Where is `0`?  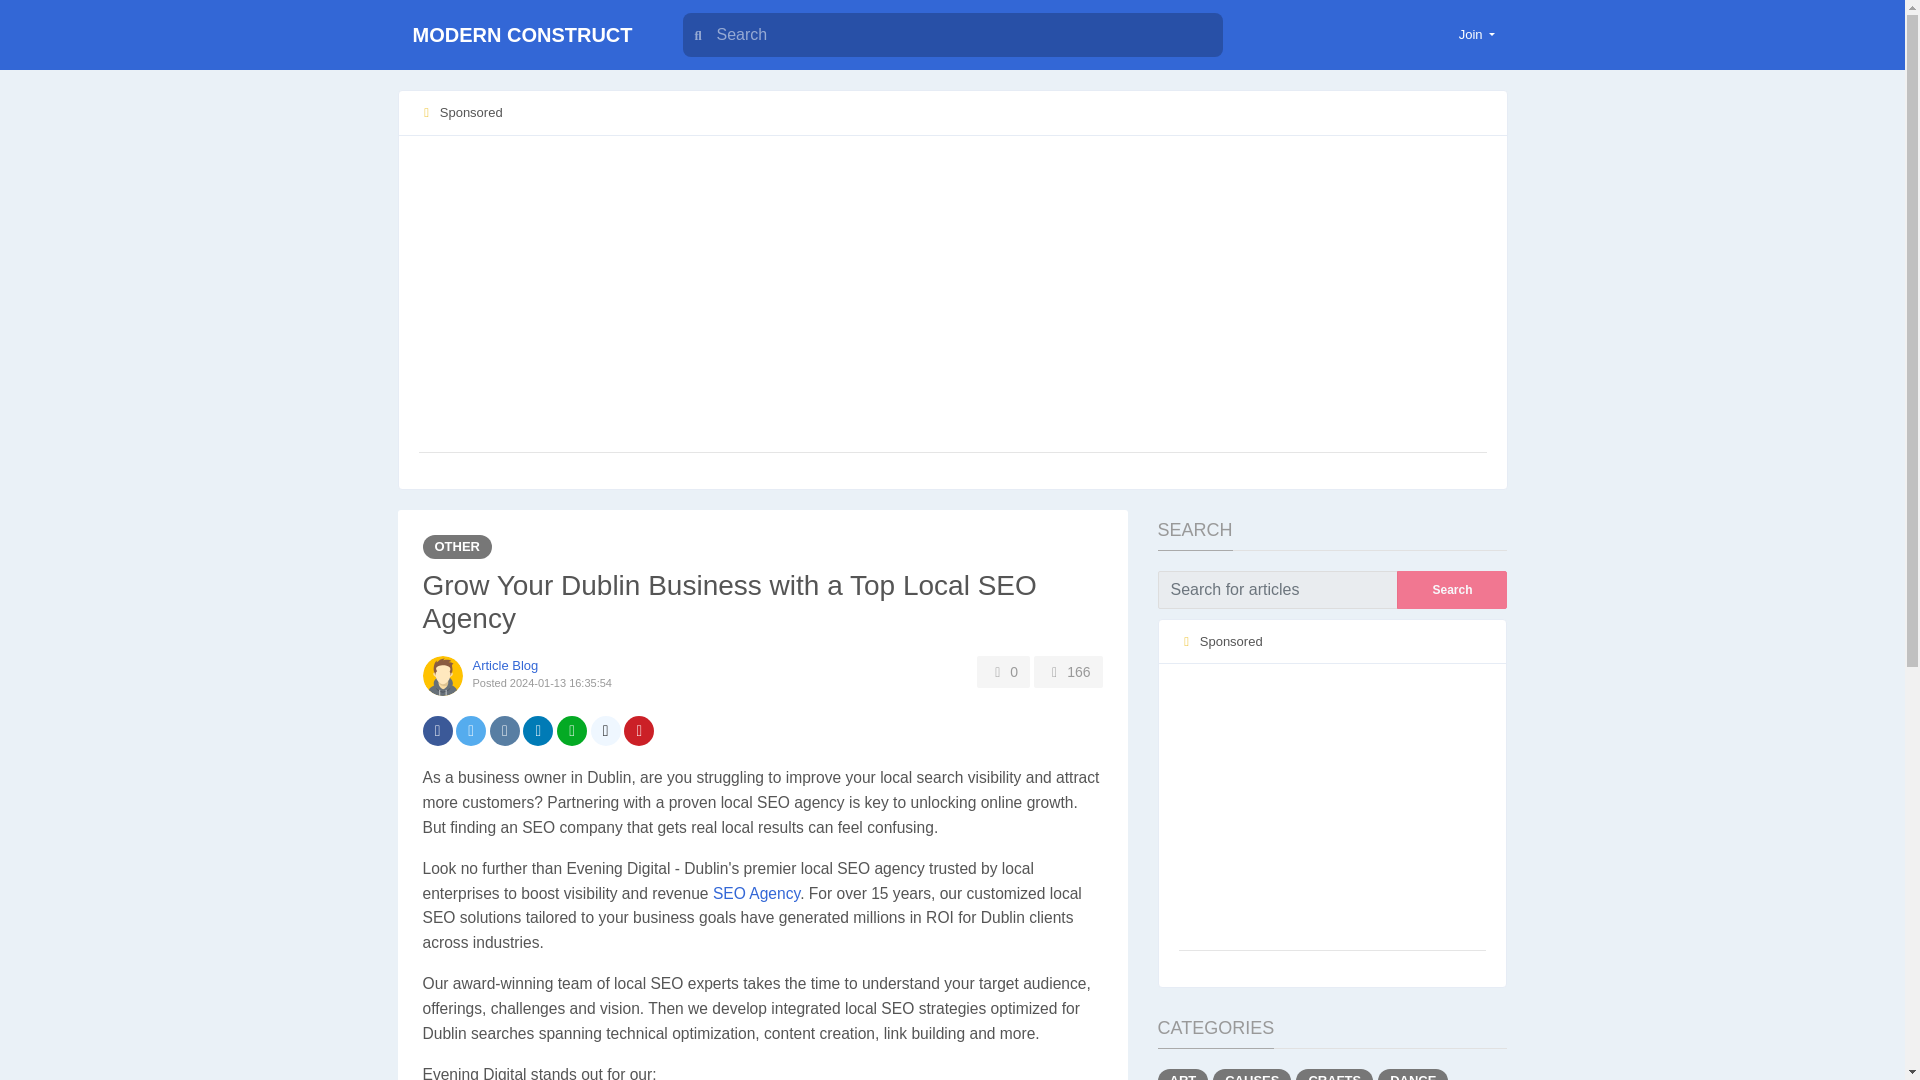
0 is located at coordinates (1003, 671).